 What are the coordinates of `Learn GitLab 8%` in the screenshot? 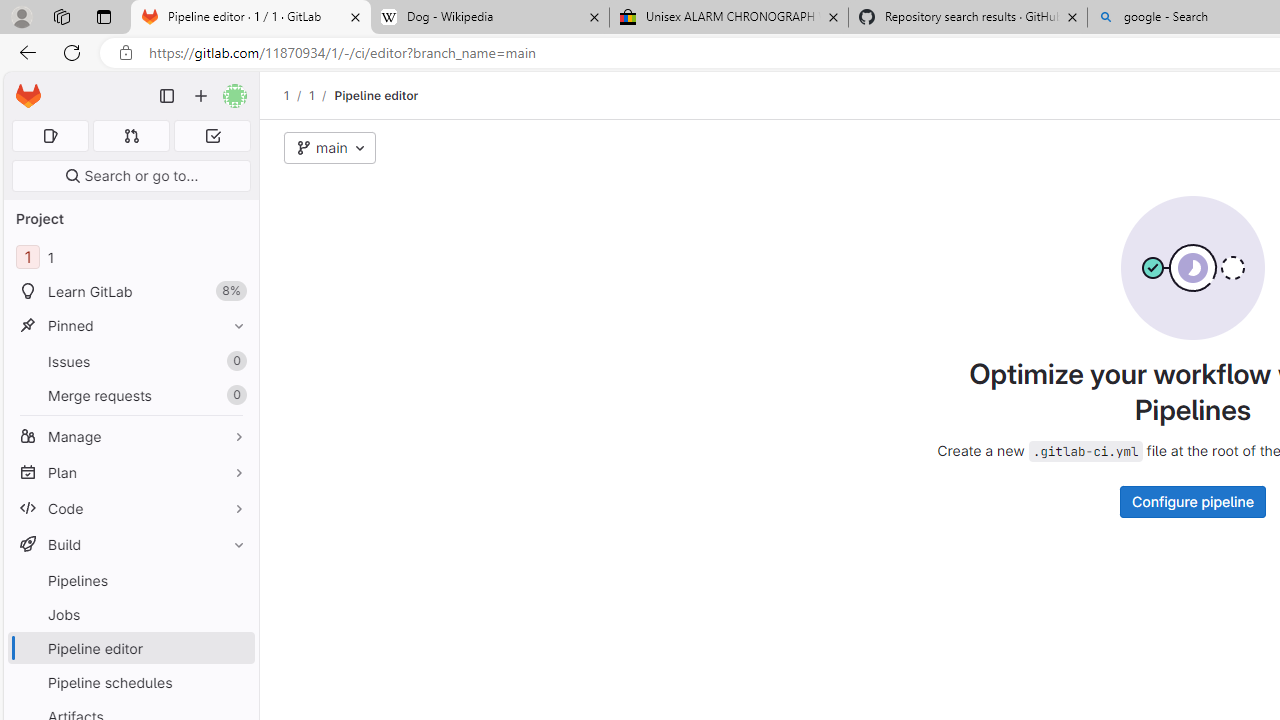 It's located at (130, 292).